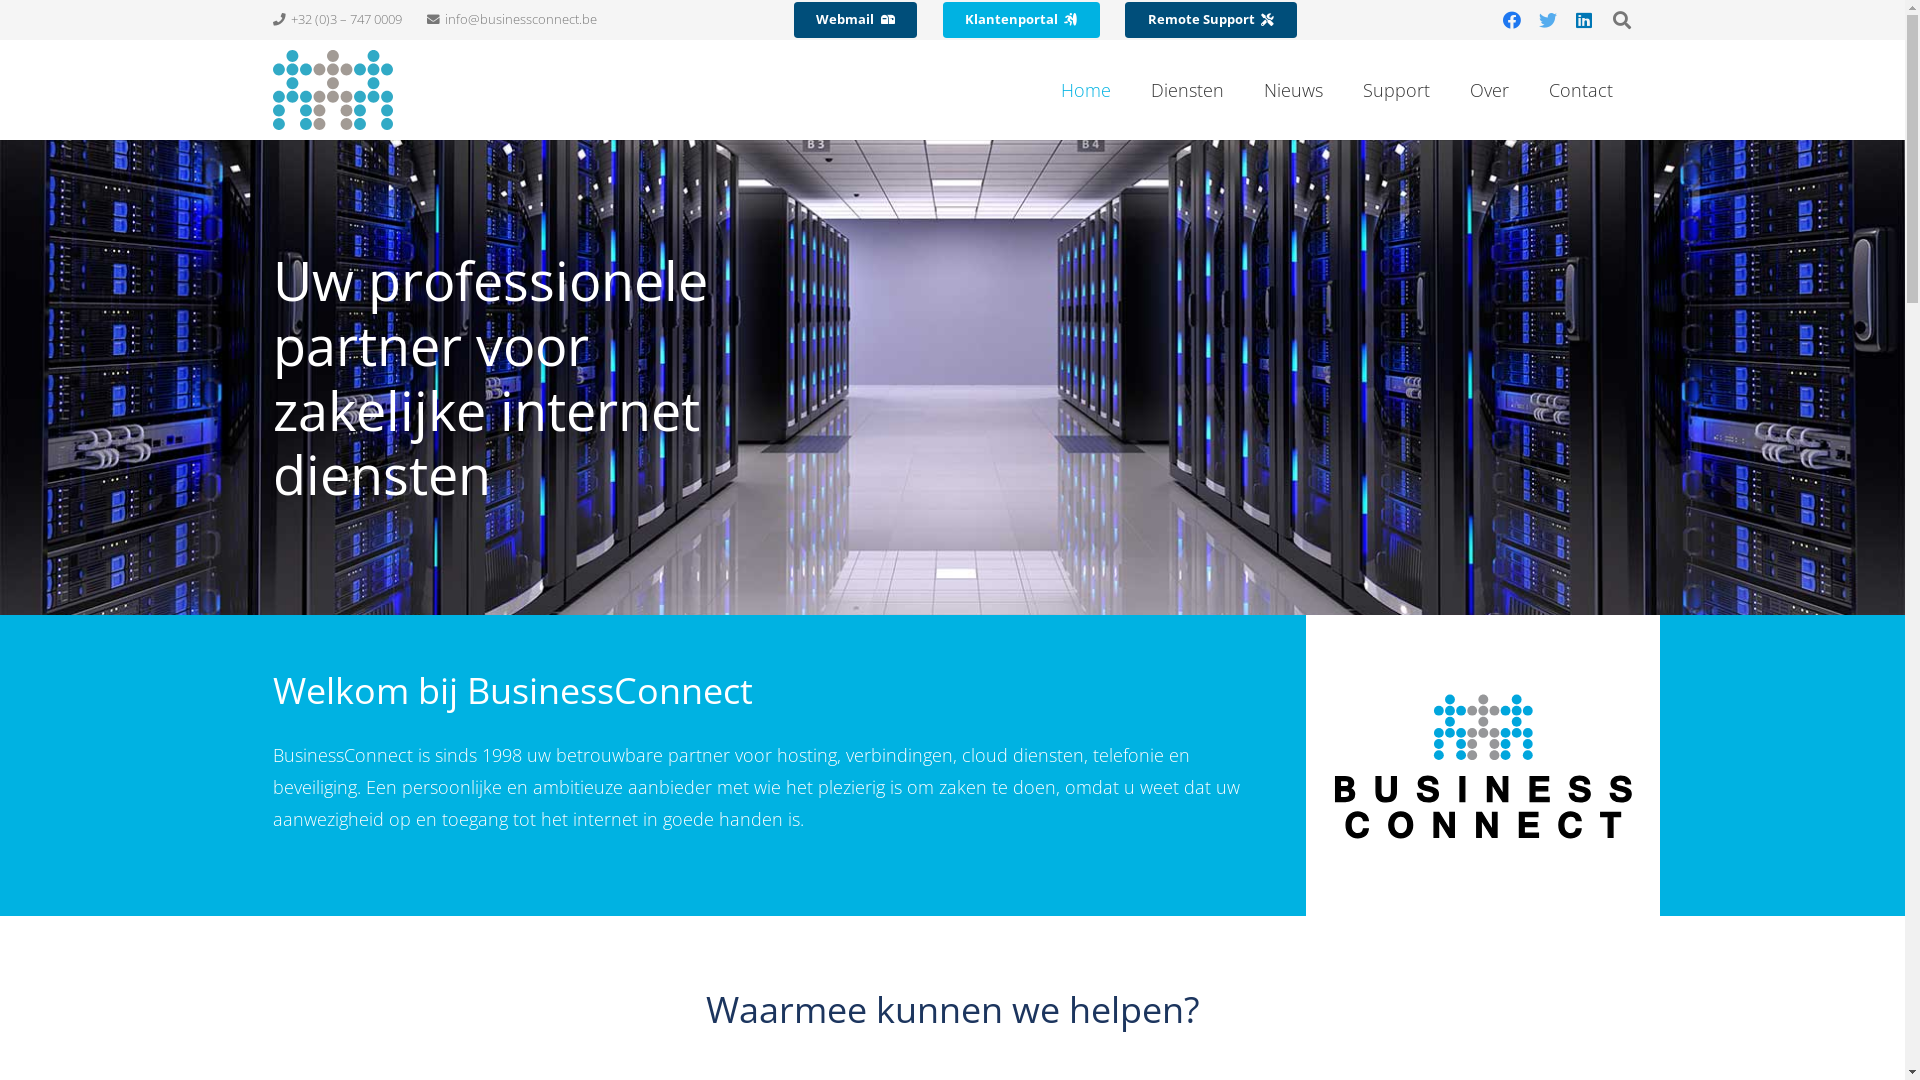 This screenshot has width=1920, height=1080. I want to click on Nieuws, so click(1294, 90).